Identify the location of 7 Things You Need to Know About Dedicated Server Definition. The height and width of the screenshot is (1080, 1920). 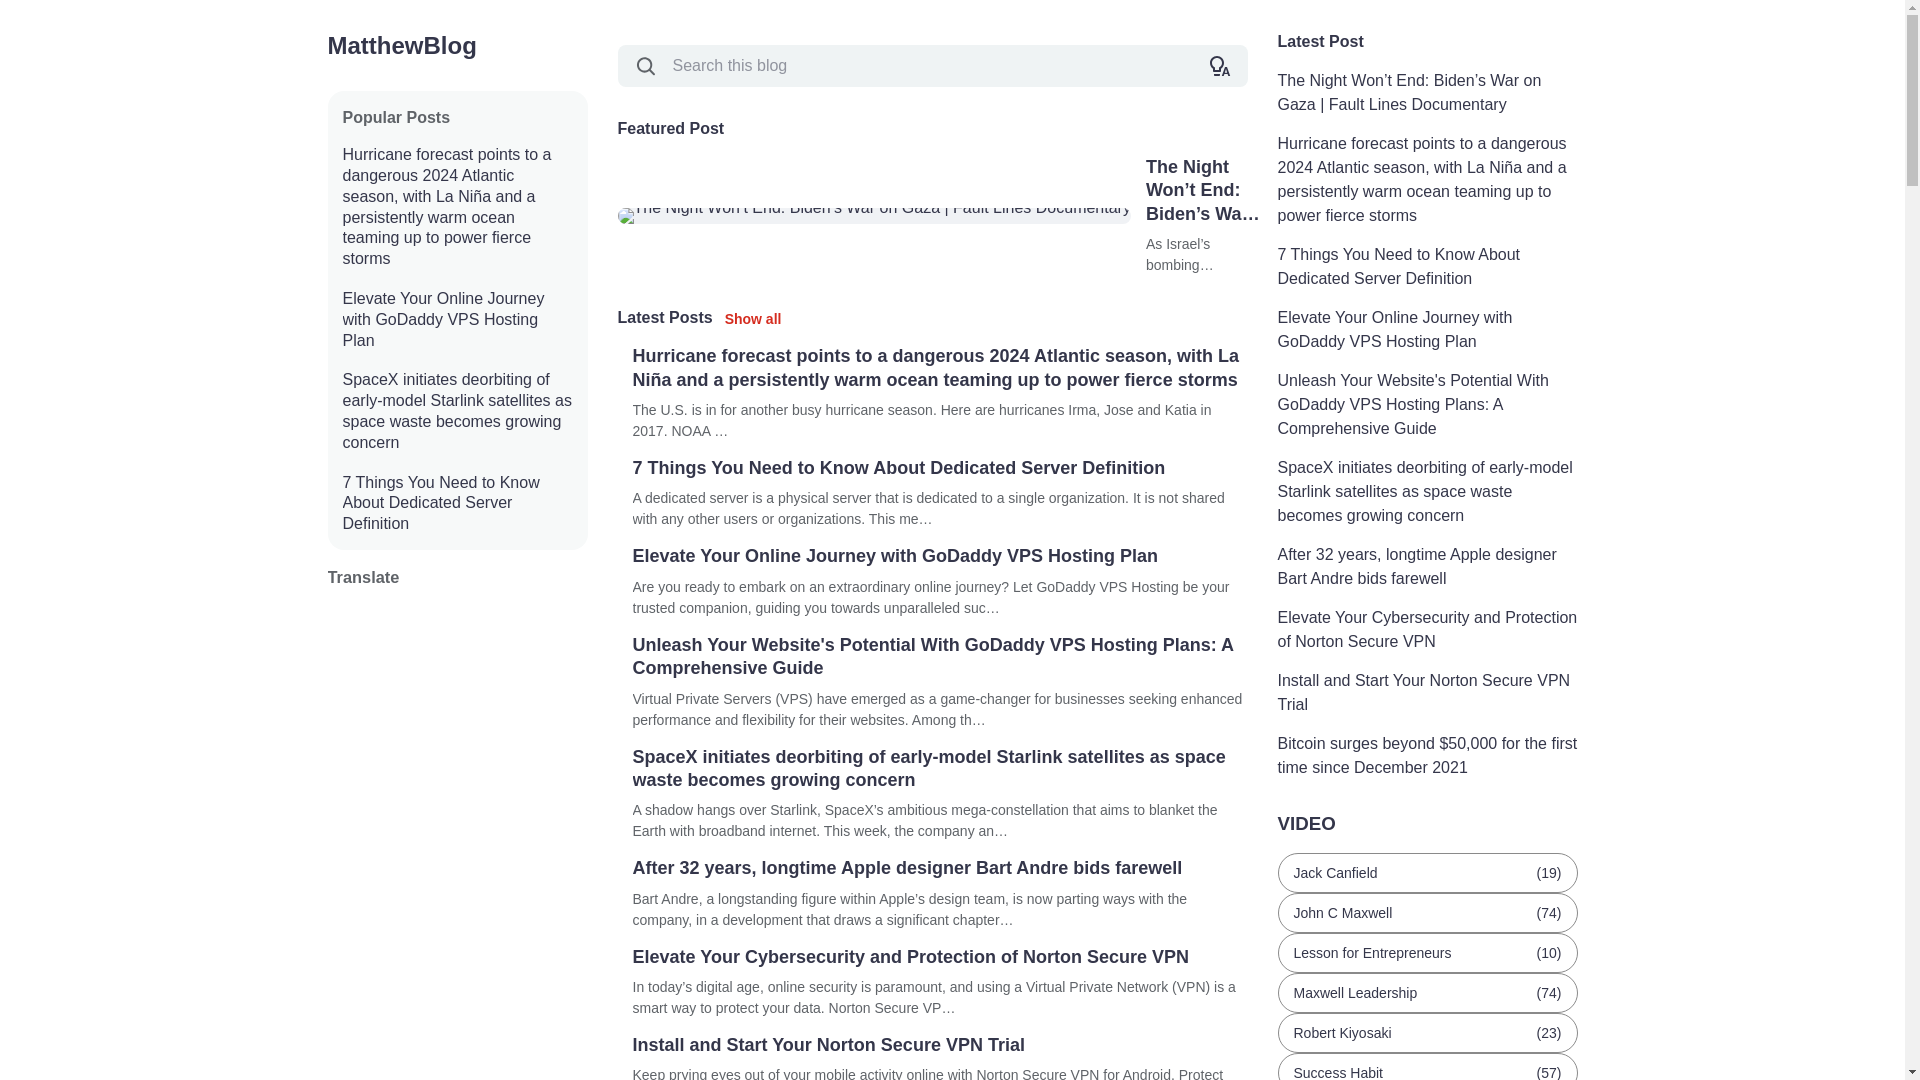
(938, 468).